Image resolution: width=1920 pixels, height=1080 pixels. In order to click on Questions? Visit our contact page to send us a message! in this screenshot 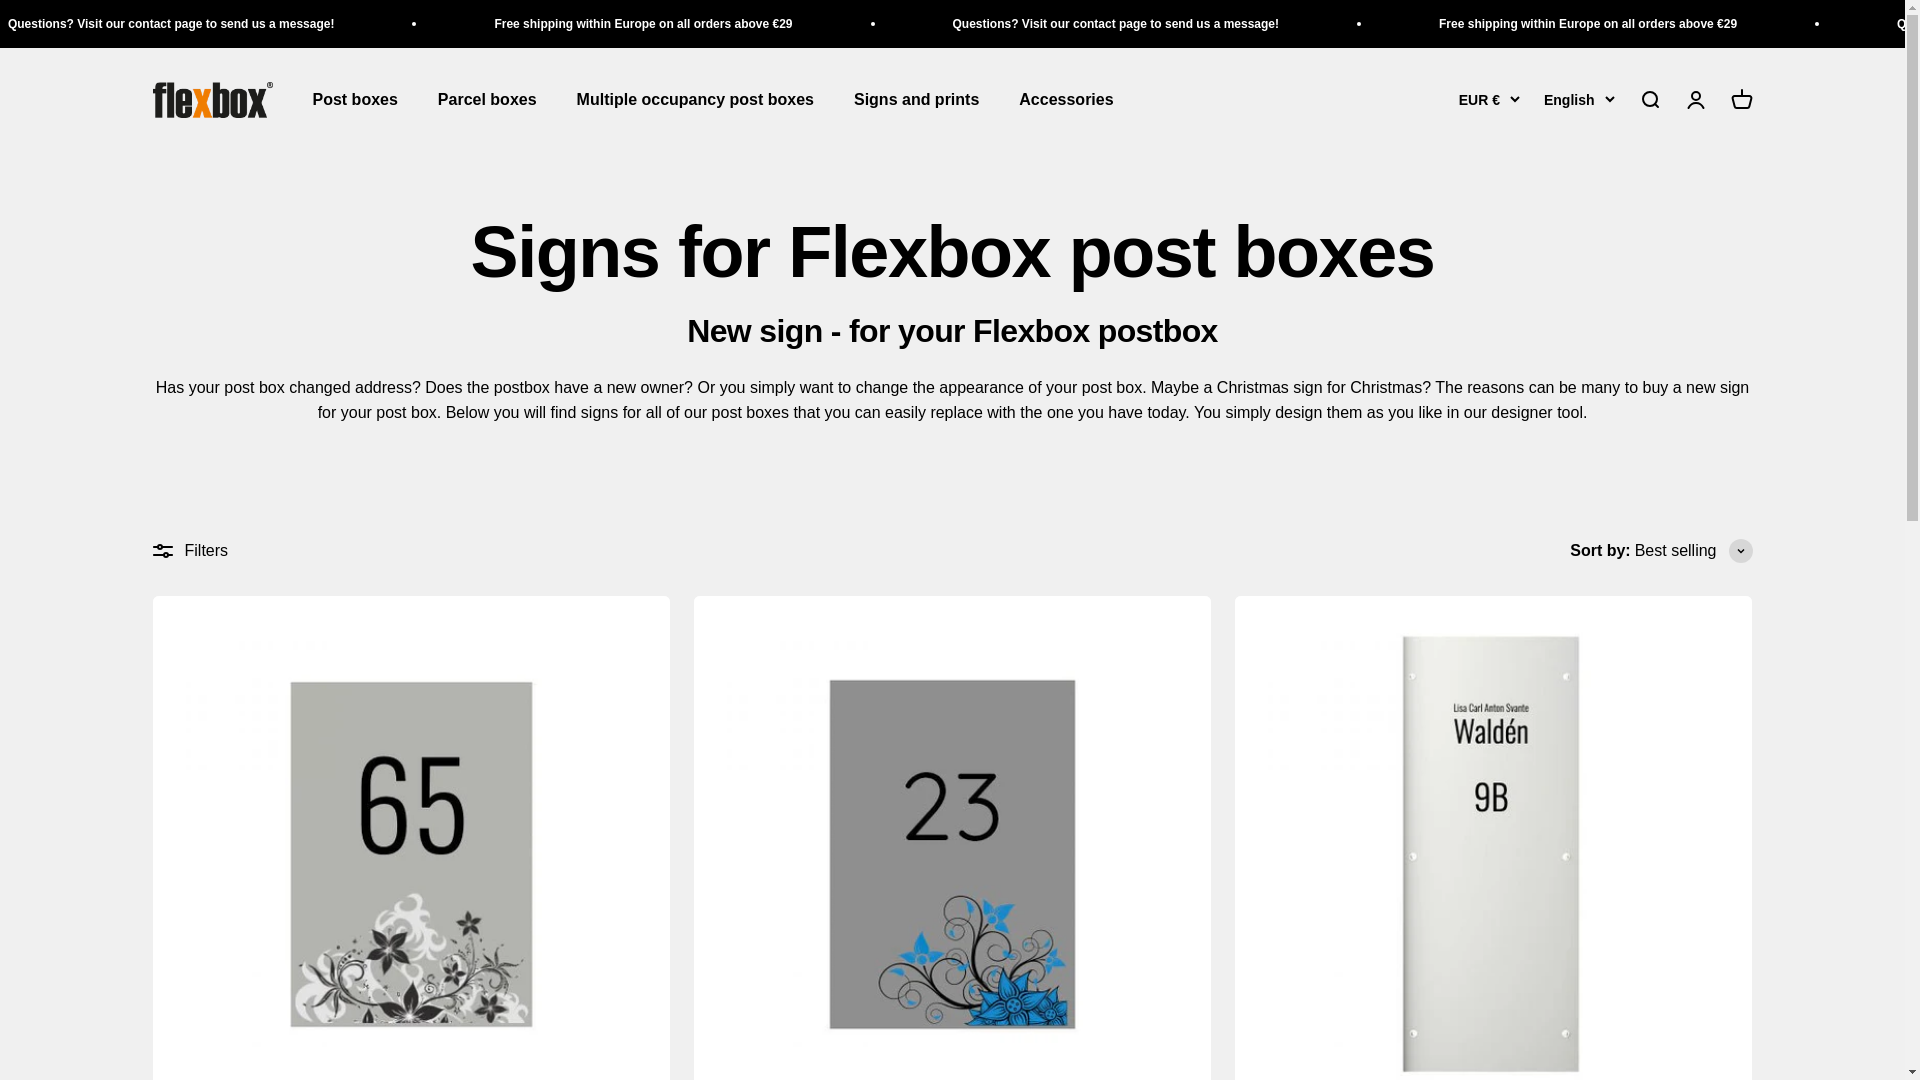, I will do `click(1115, 24)`.